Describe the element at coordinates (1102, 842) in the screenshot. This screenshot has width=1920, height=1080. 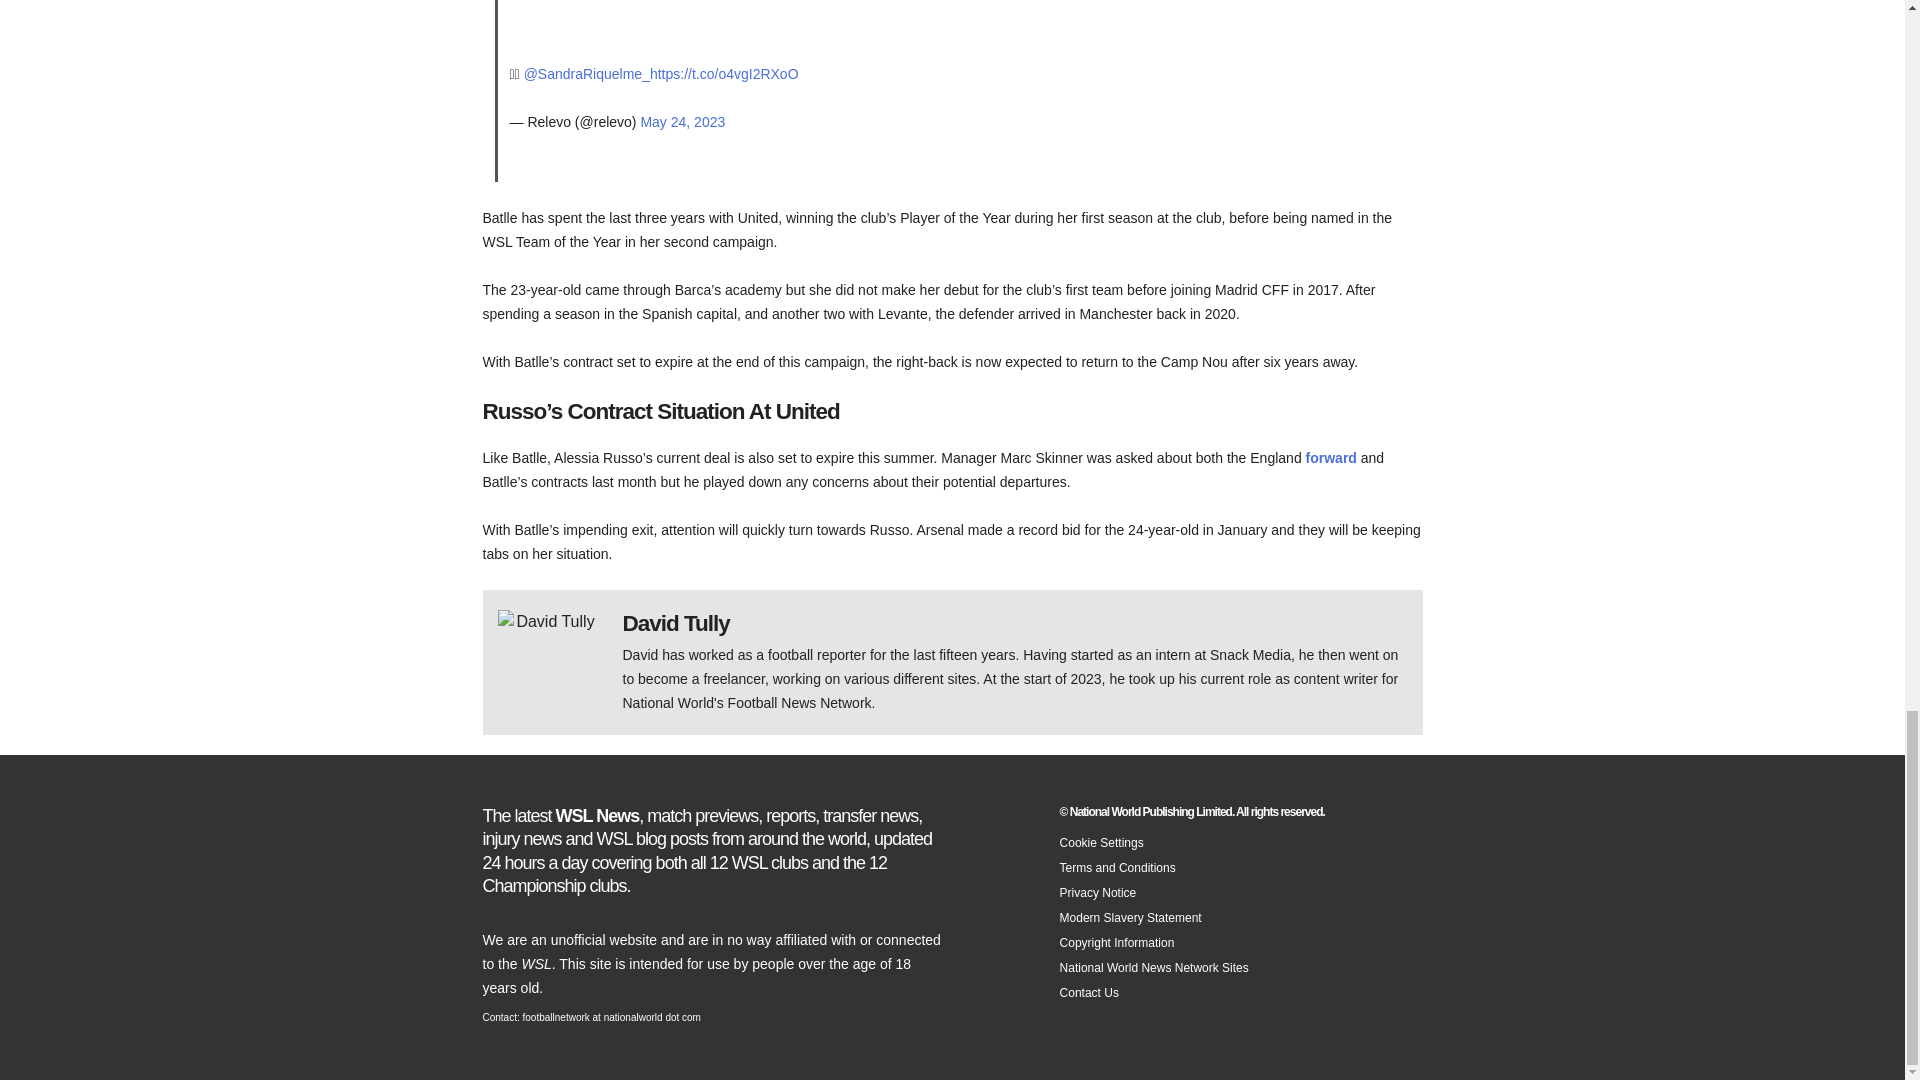
I see `Cookie Settings` at that location.